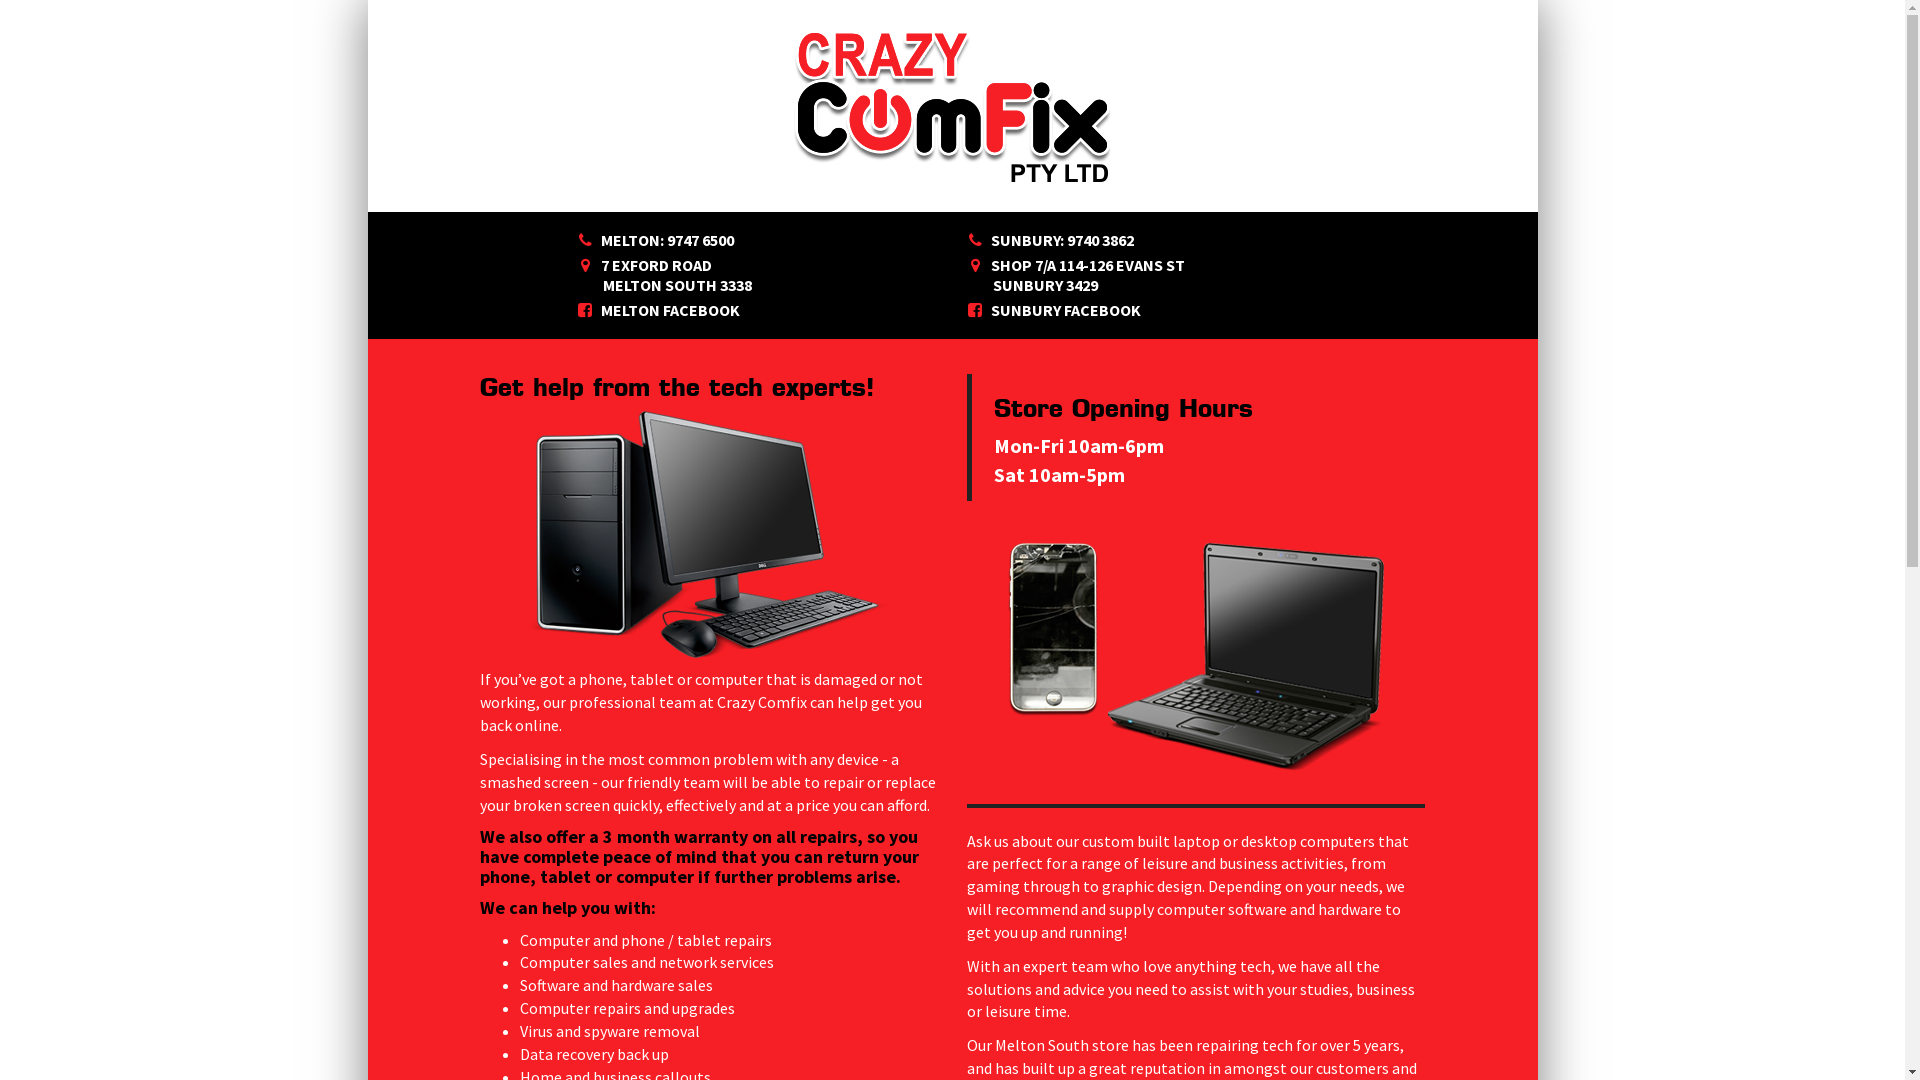 This screenshot has height=1080, width=1920. I want to click on SUNBURY FACEBOOK, so click(1066, 310).